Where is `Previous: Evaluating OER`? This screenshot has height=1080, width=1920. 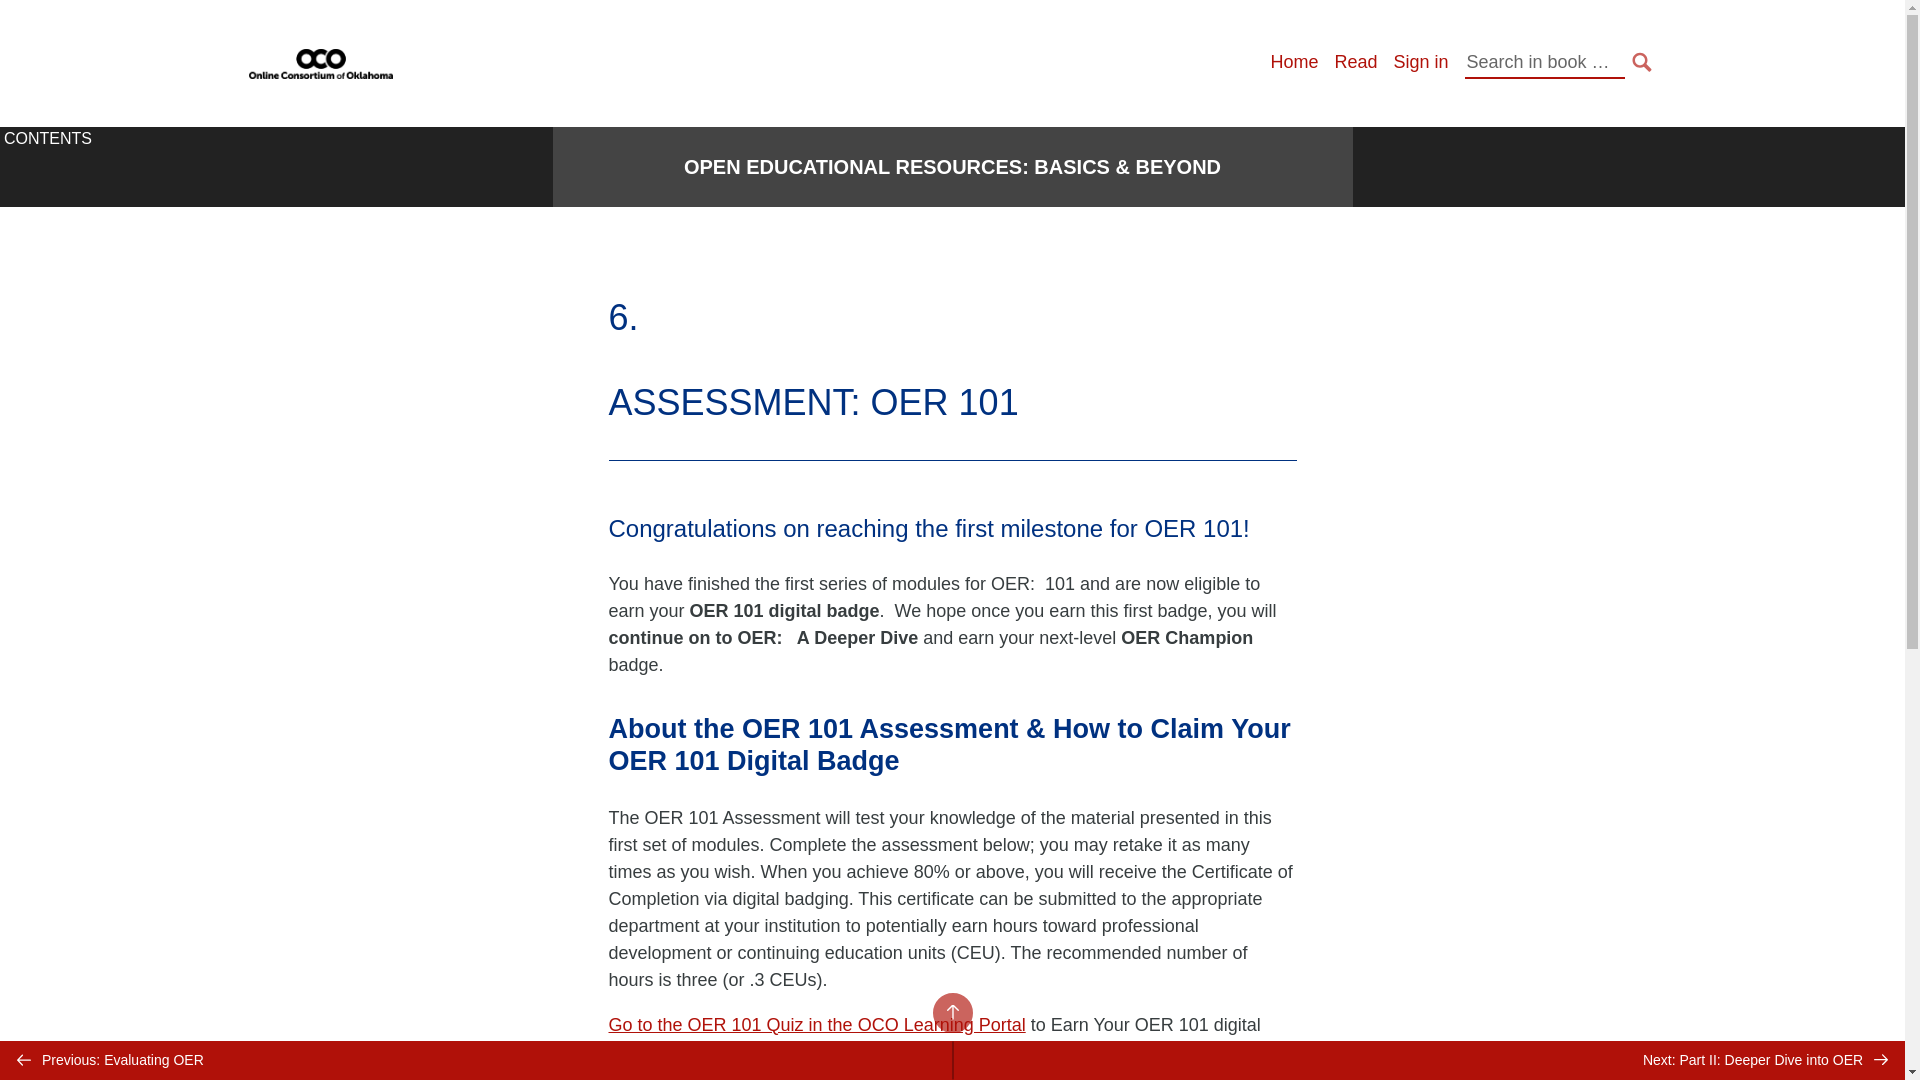 Previous: Evaluating OER is located at coordinates (476, 1060).